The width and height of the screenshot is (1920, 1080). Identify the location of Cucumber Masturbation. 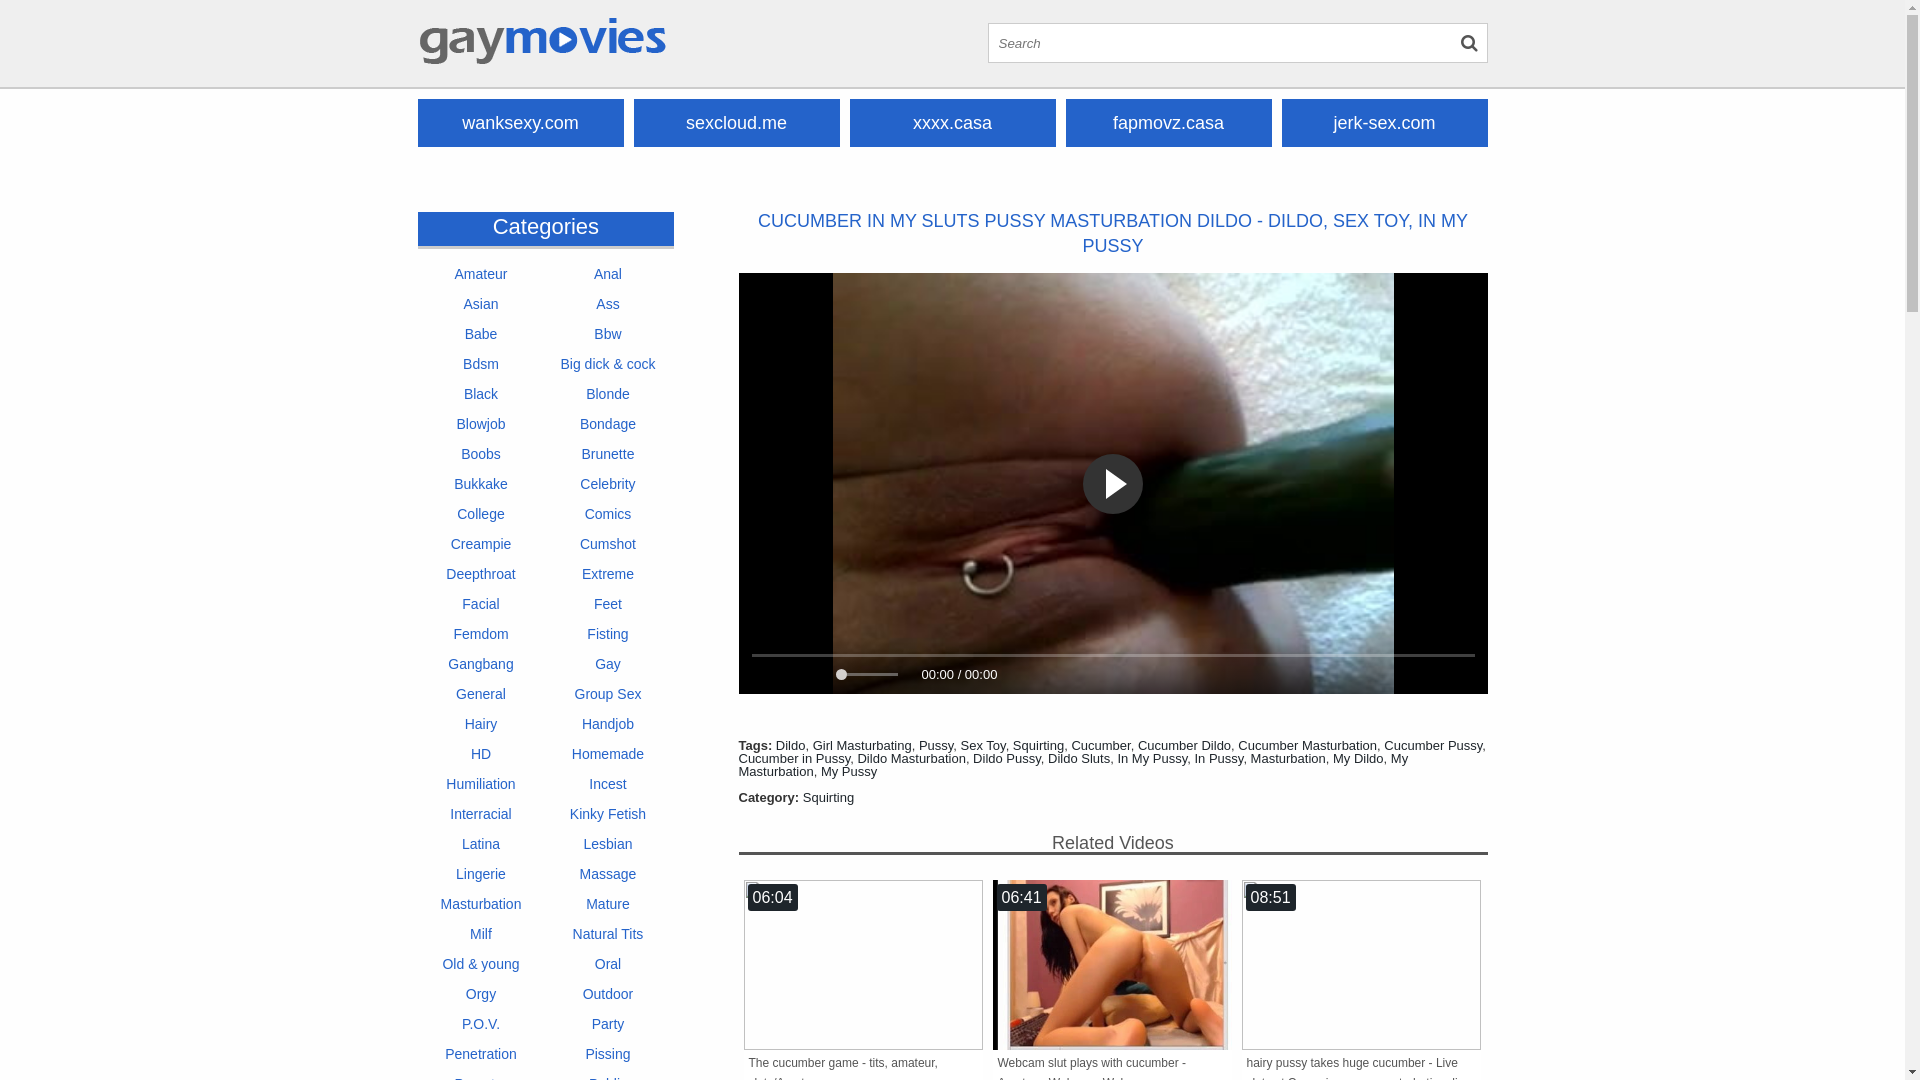
(1308, 746).